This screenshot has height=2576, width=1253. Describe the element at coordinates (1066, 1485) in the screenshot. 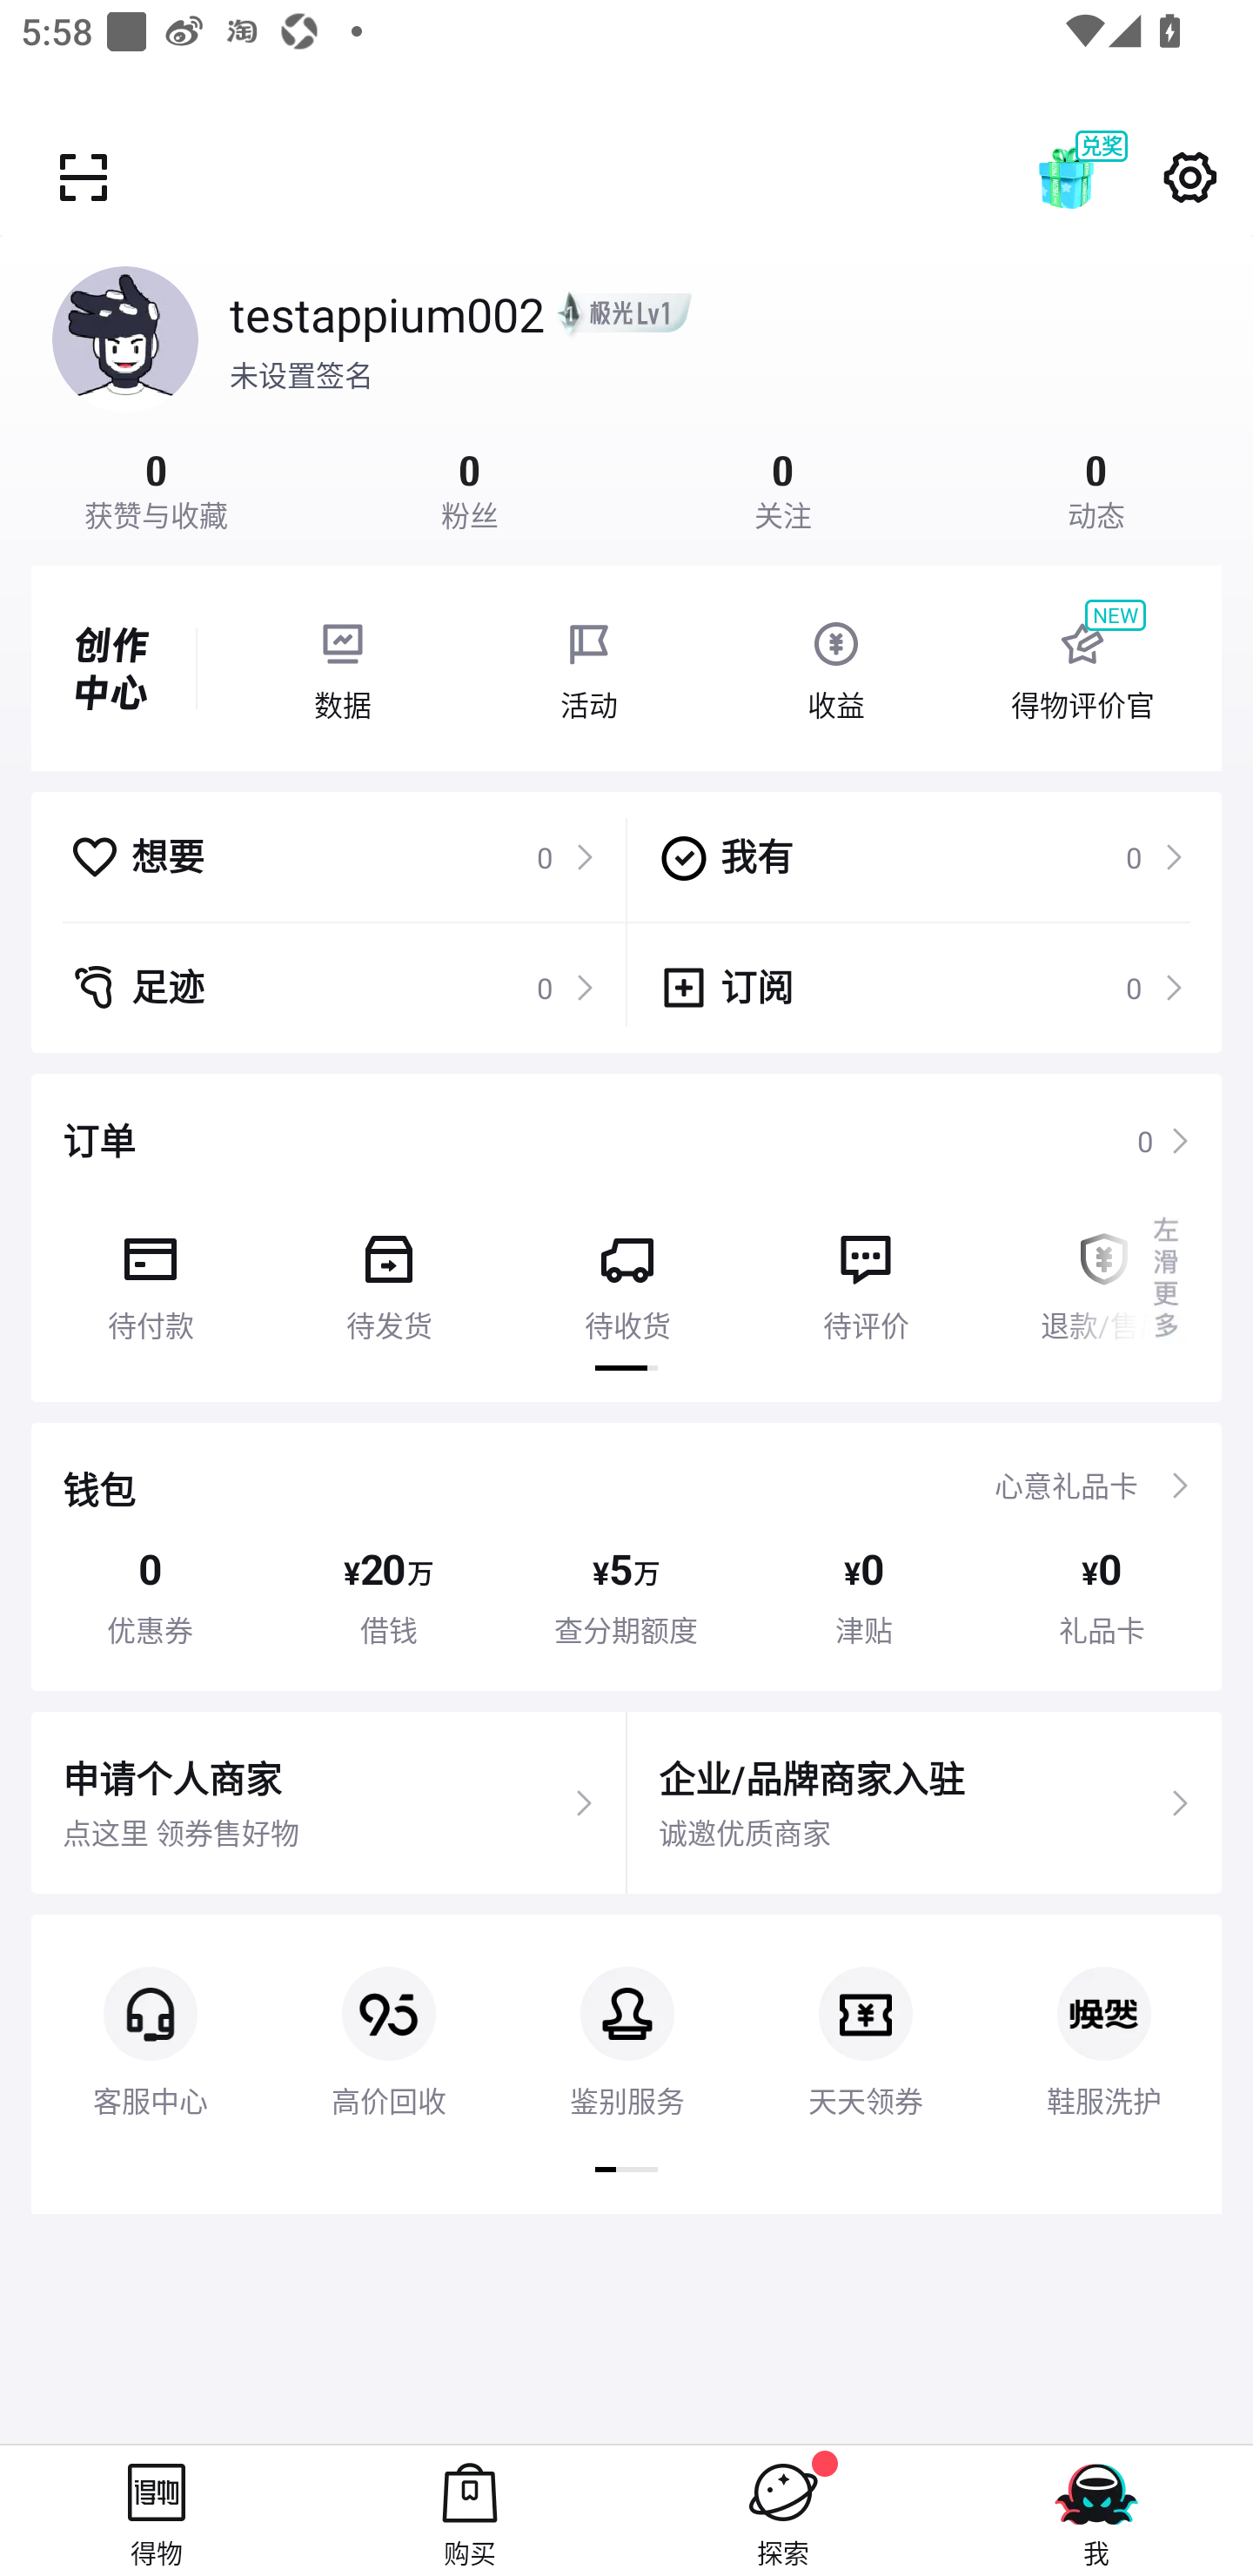

I see `心意礼品卡` at that location.